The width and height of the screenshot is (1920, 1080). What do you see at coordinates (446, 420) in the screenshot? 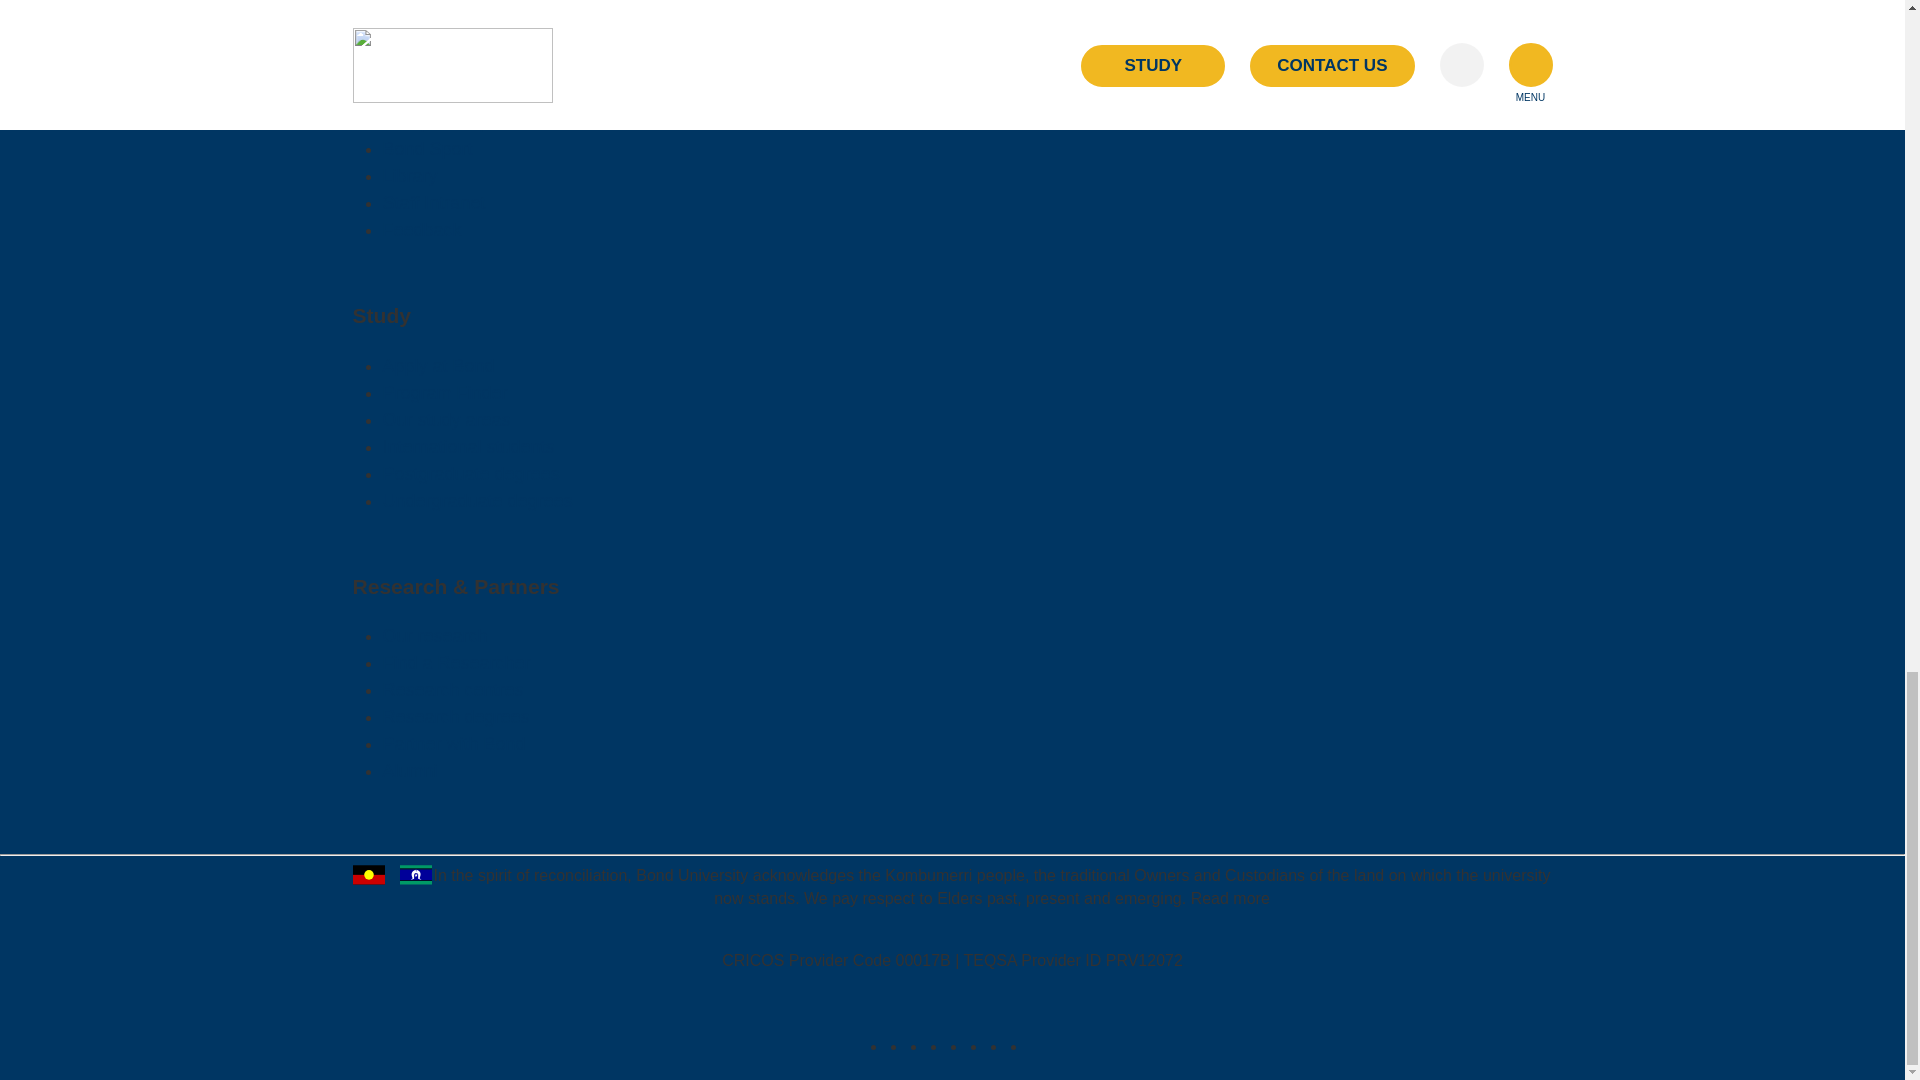
I see `Our study areas` at bounding box center [446, 420].